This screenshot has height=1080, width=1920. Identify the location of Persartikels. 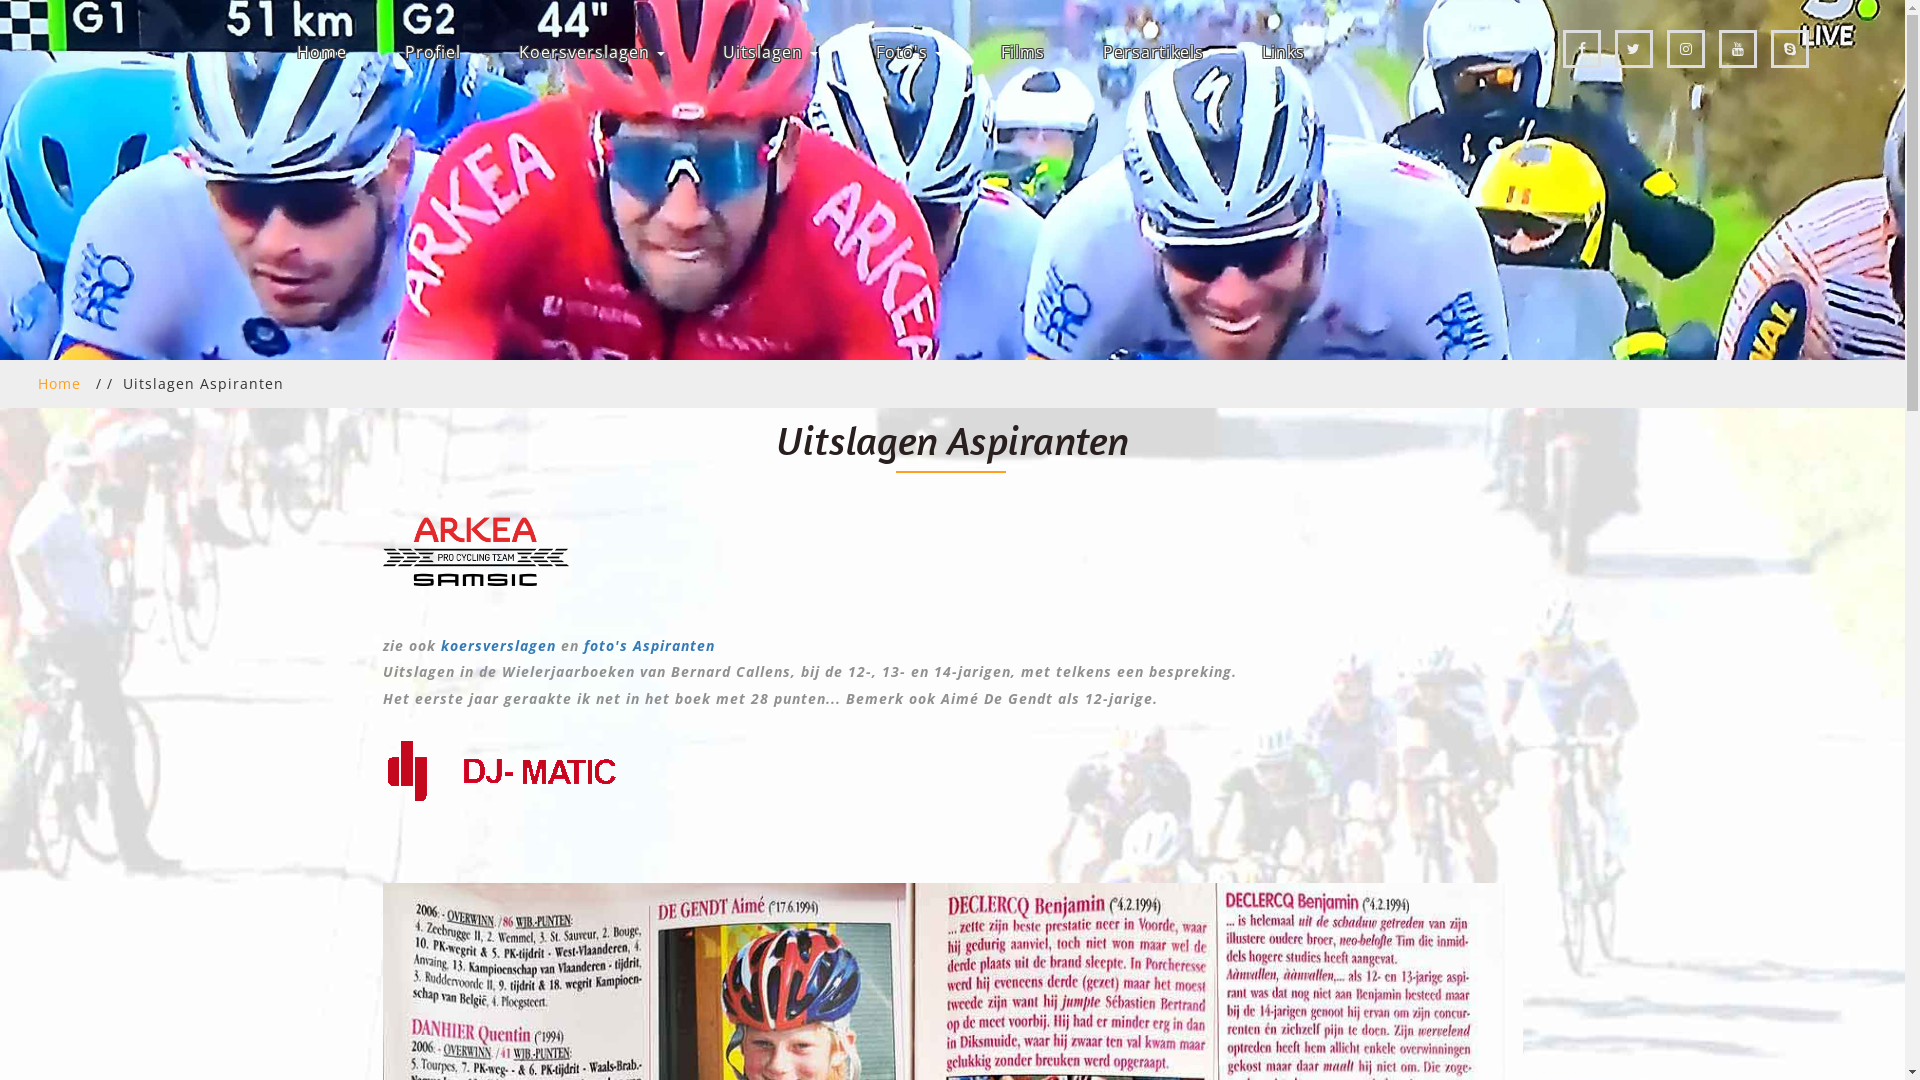
(1152, 52).